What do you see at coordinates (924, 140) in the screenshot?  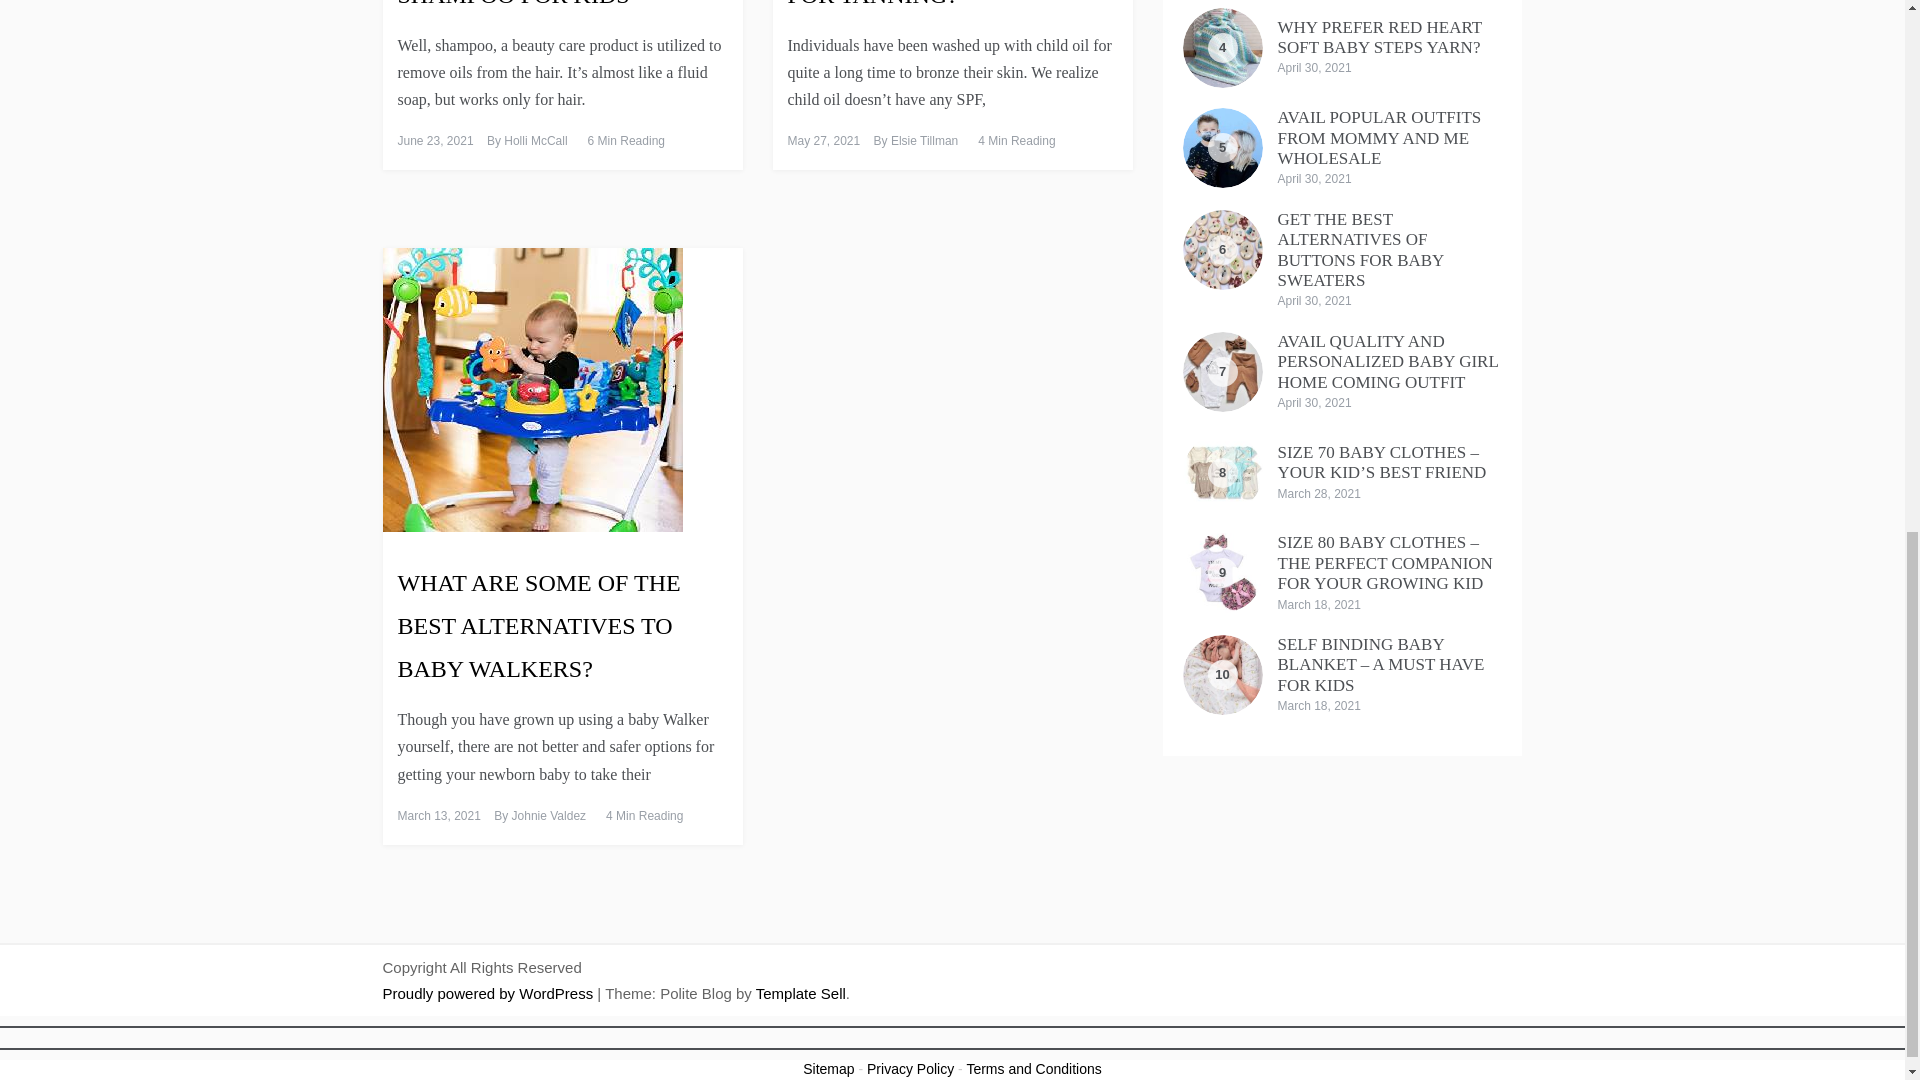 I see `Elsie Tillman` at bounding box center [924, 140].